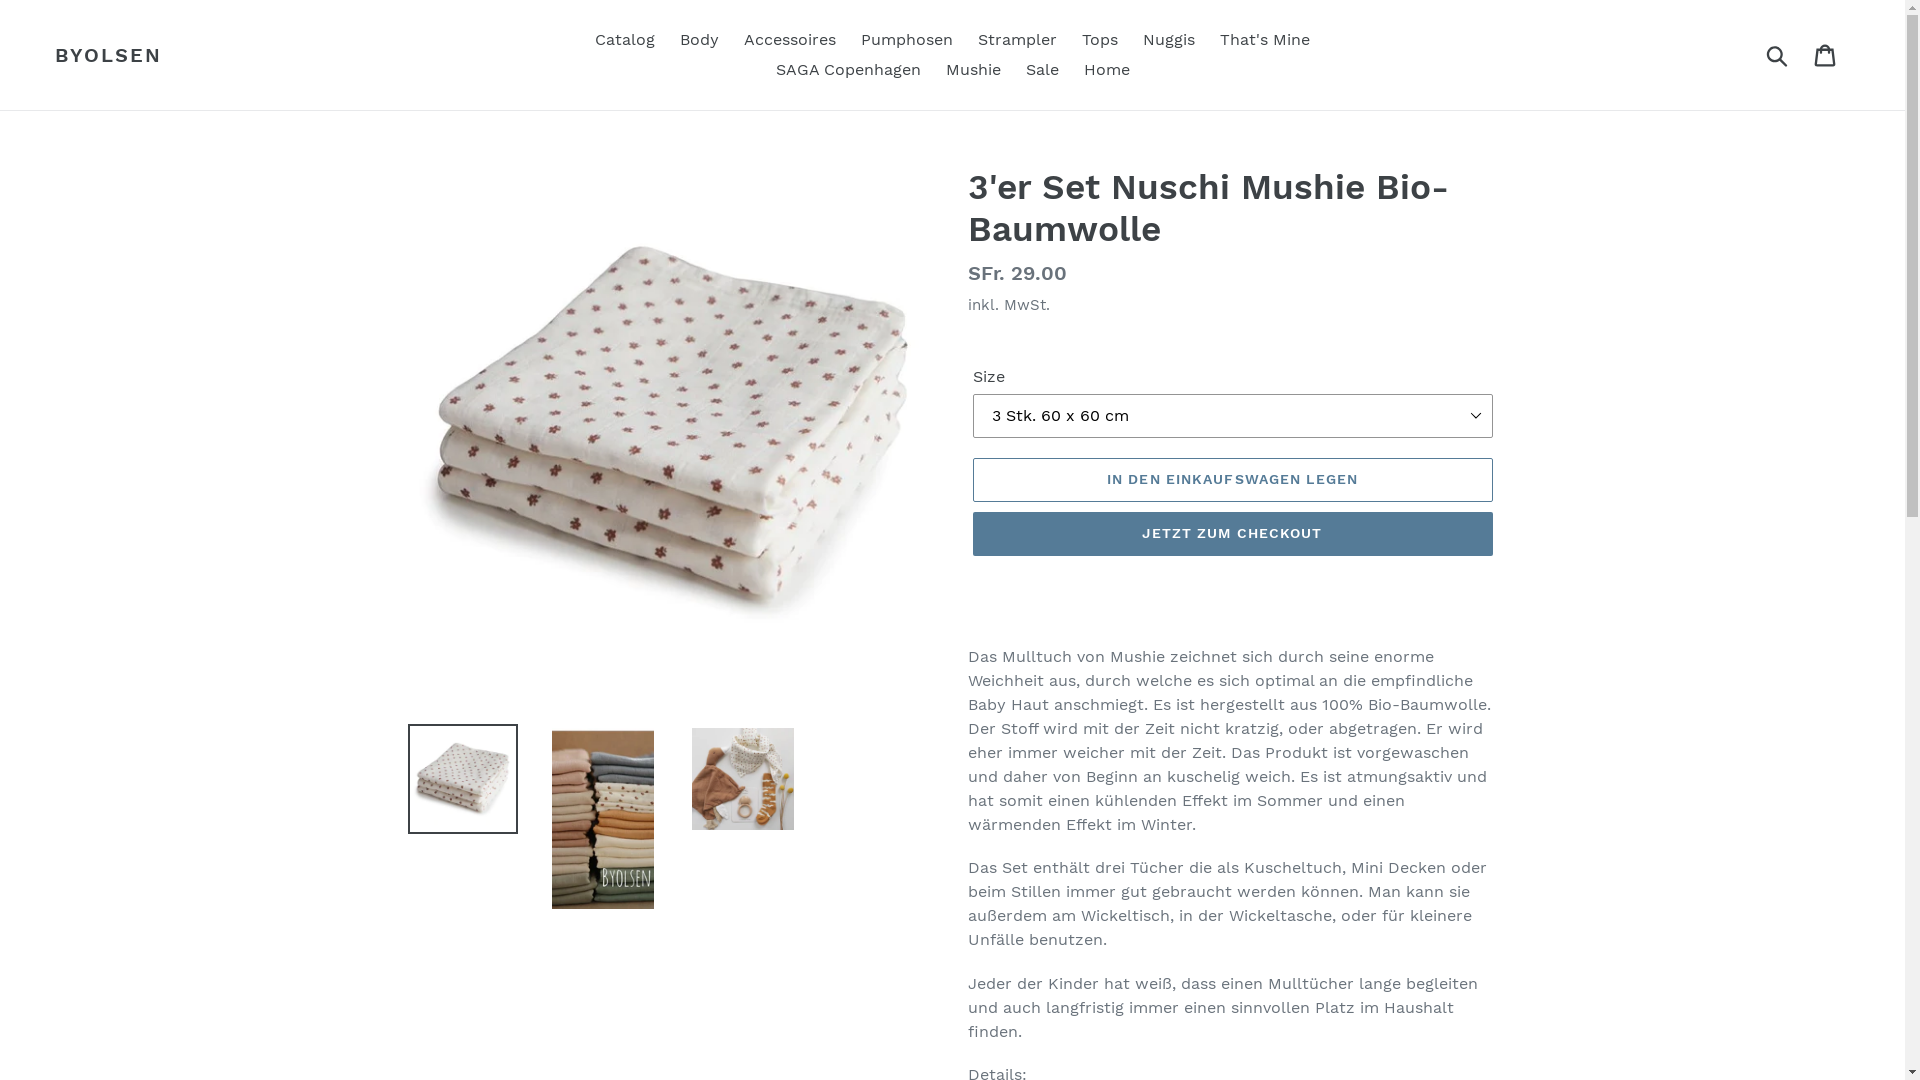 The width and height of the screenshot is (1920, 1080). Describe the element at coordinates (790, 40) in the screenshot. I see `Accessoires` at that location.